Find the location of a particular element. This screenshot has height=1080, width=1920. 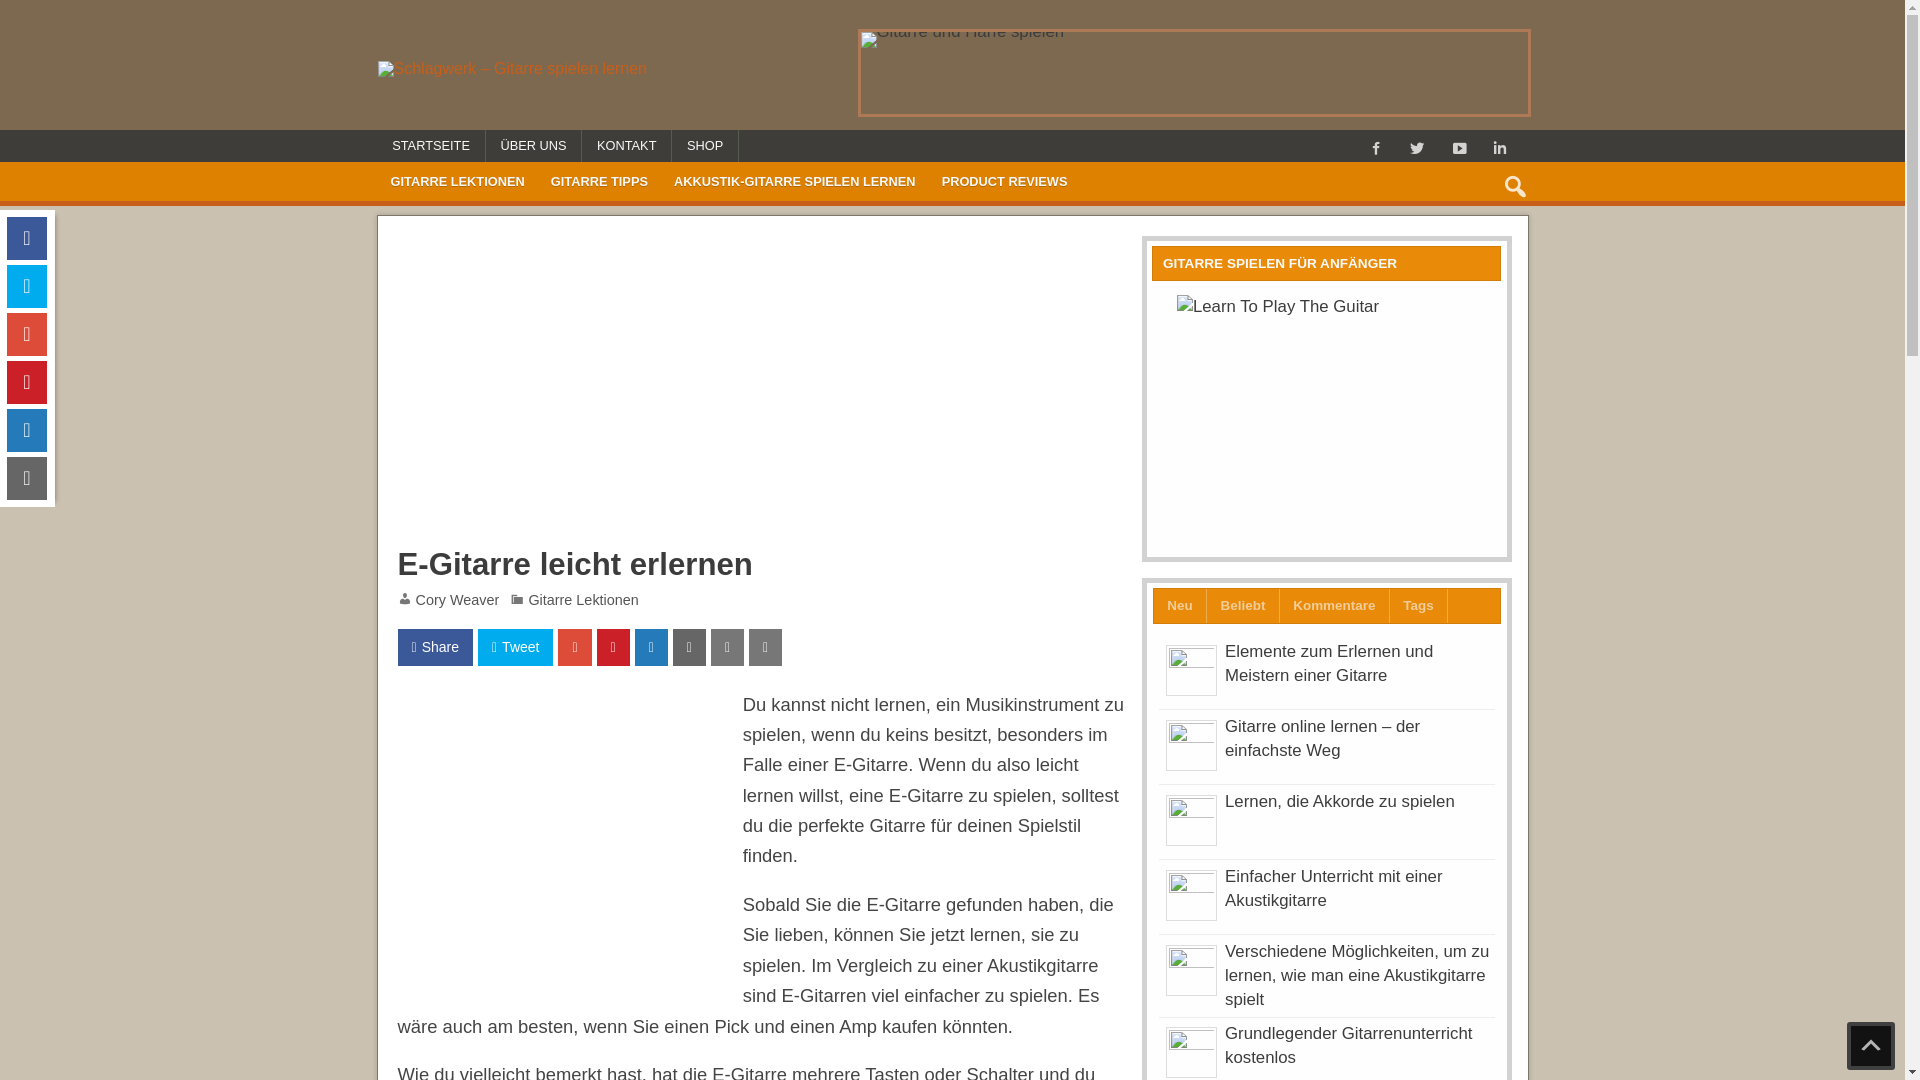

Learn To Play The Guitar is located at coordinates (1327, 420).